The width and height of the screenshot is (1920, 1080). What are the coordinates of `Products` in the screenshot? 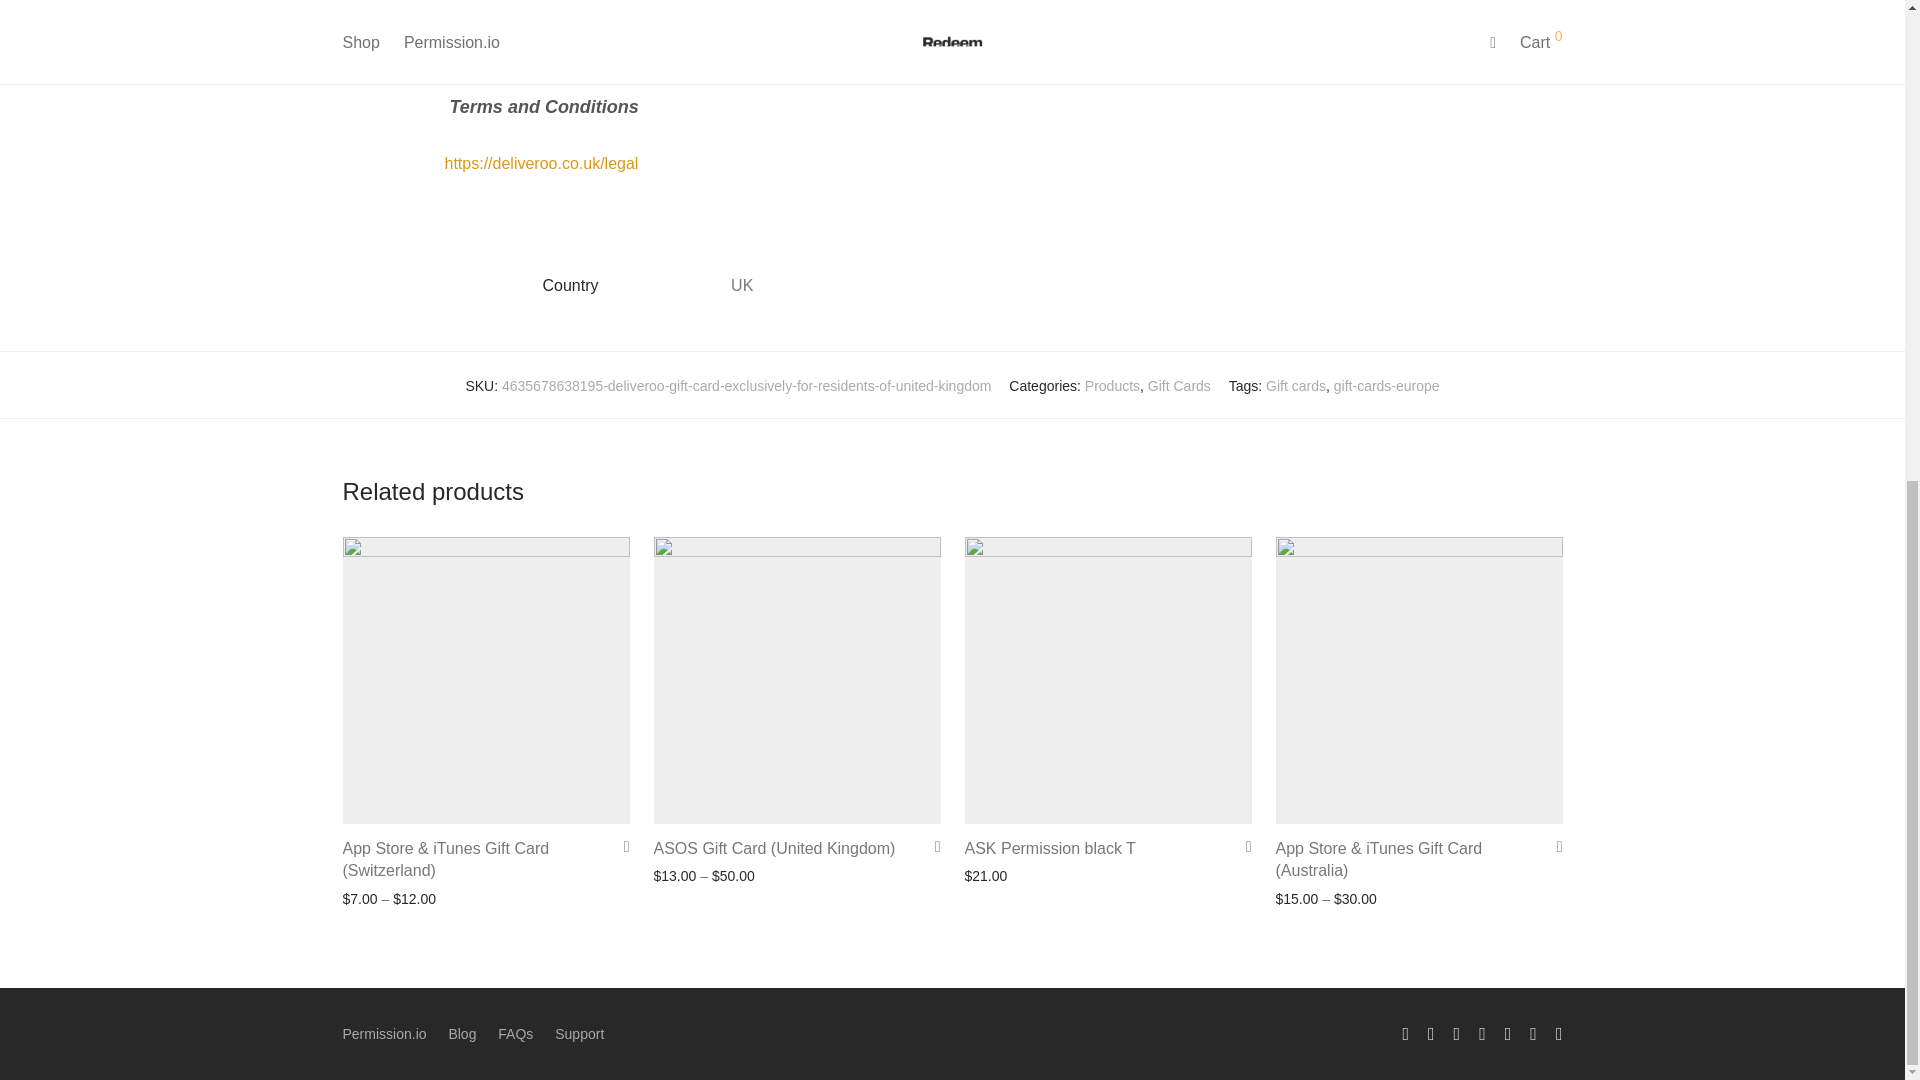 It's located at (1112, 386).